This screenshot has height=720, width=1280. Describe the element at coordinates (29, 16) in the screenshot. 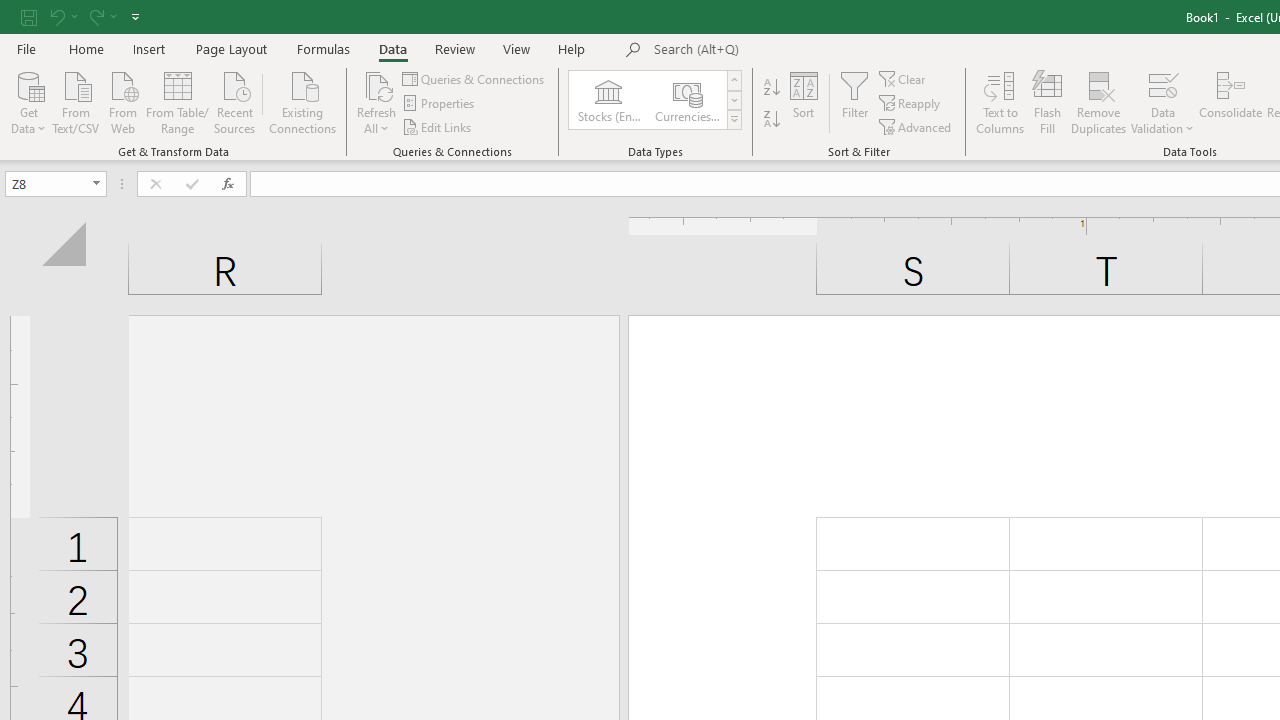

I see `Save` at that location.